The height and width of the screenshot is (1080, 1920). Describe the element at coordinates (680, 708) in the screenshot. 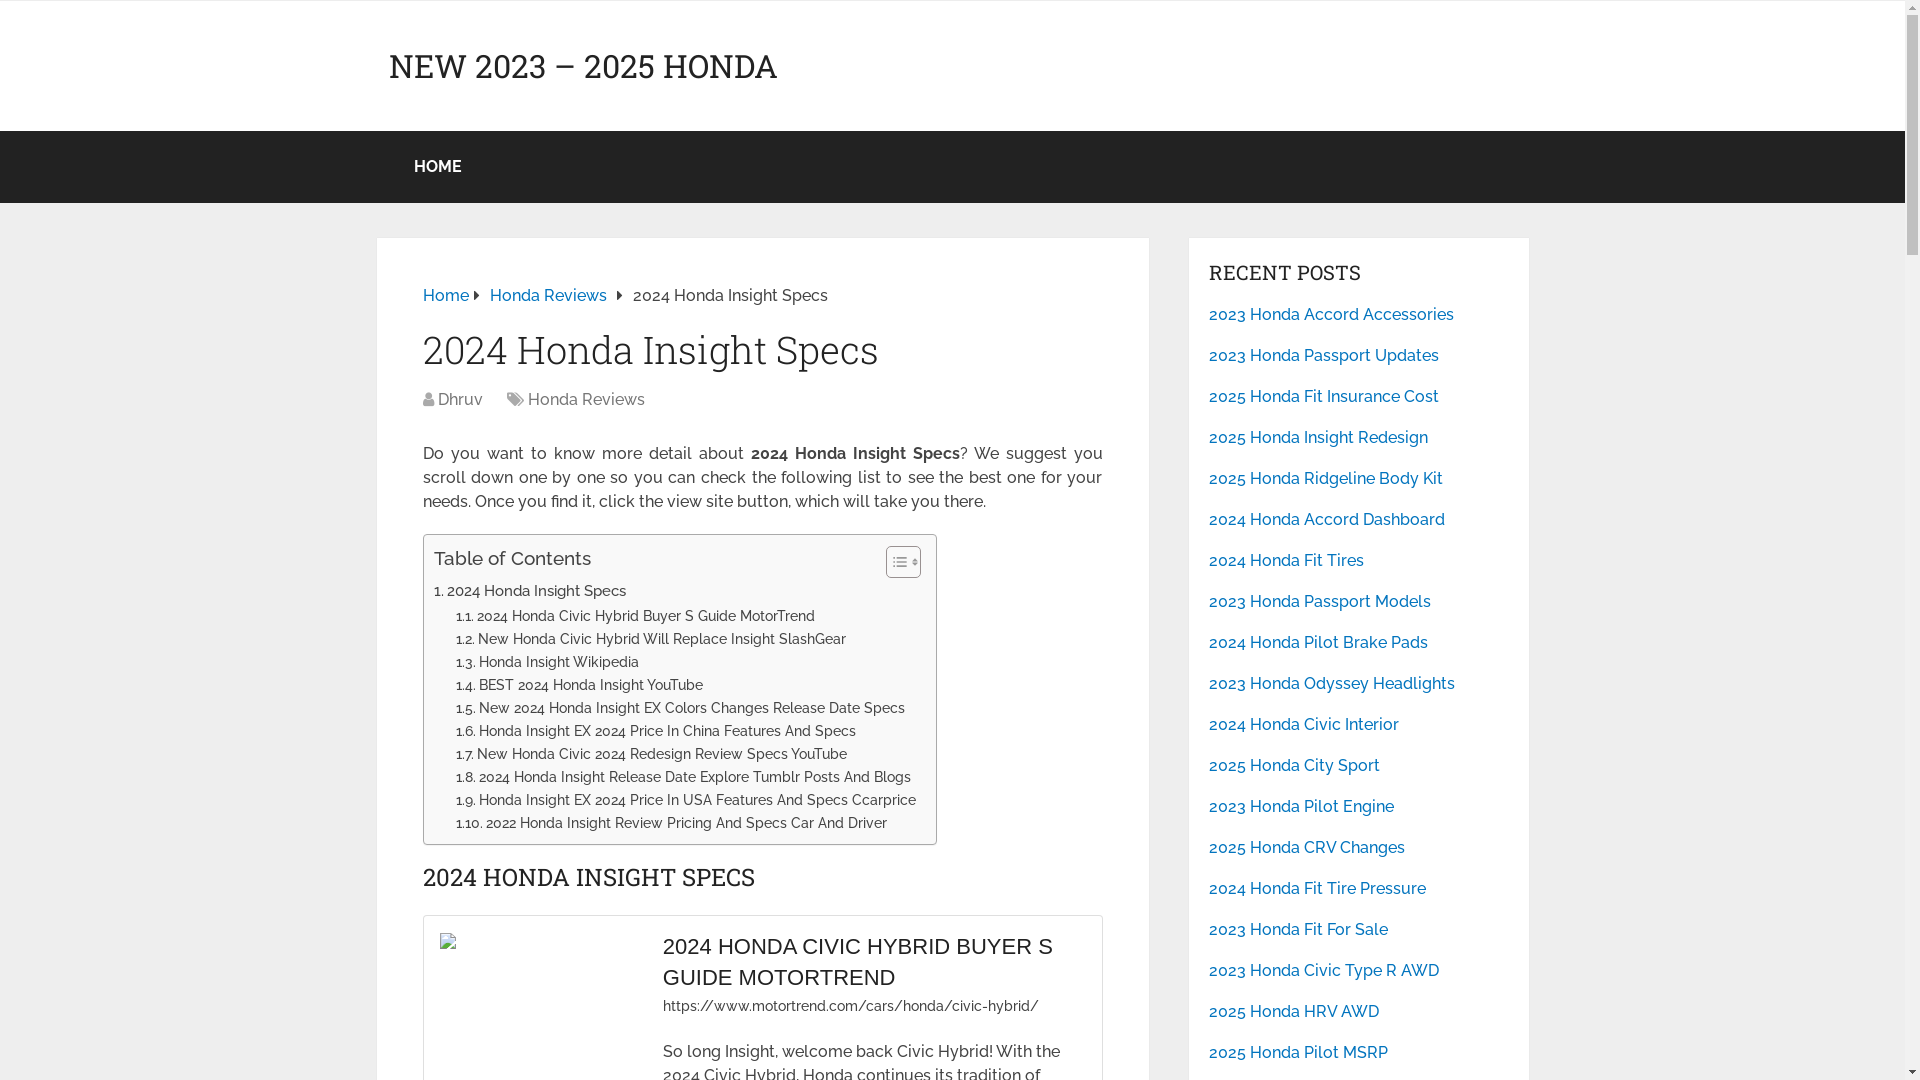

I see `New 2024 Honda Insight EX Colors Changes Release Date Specs` at that location.